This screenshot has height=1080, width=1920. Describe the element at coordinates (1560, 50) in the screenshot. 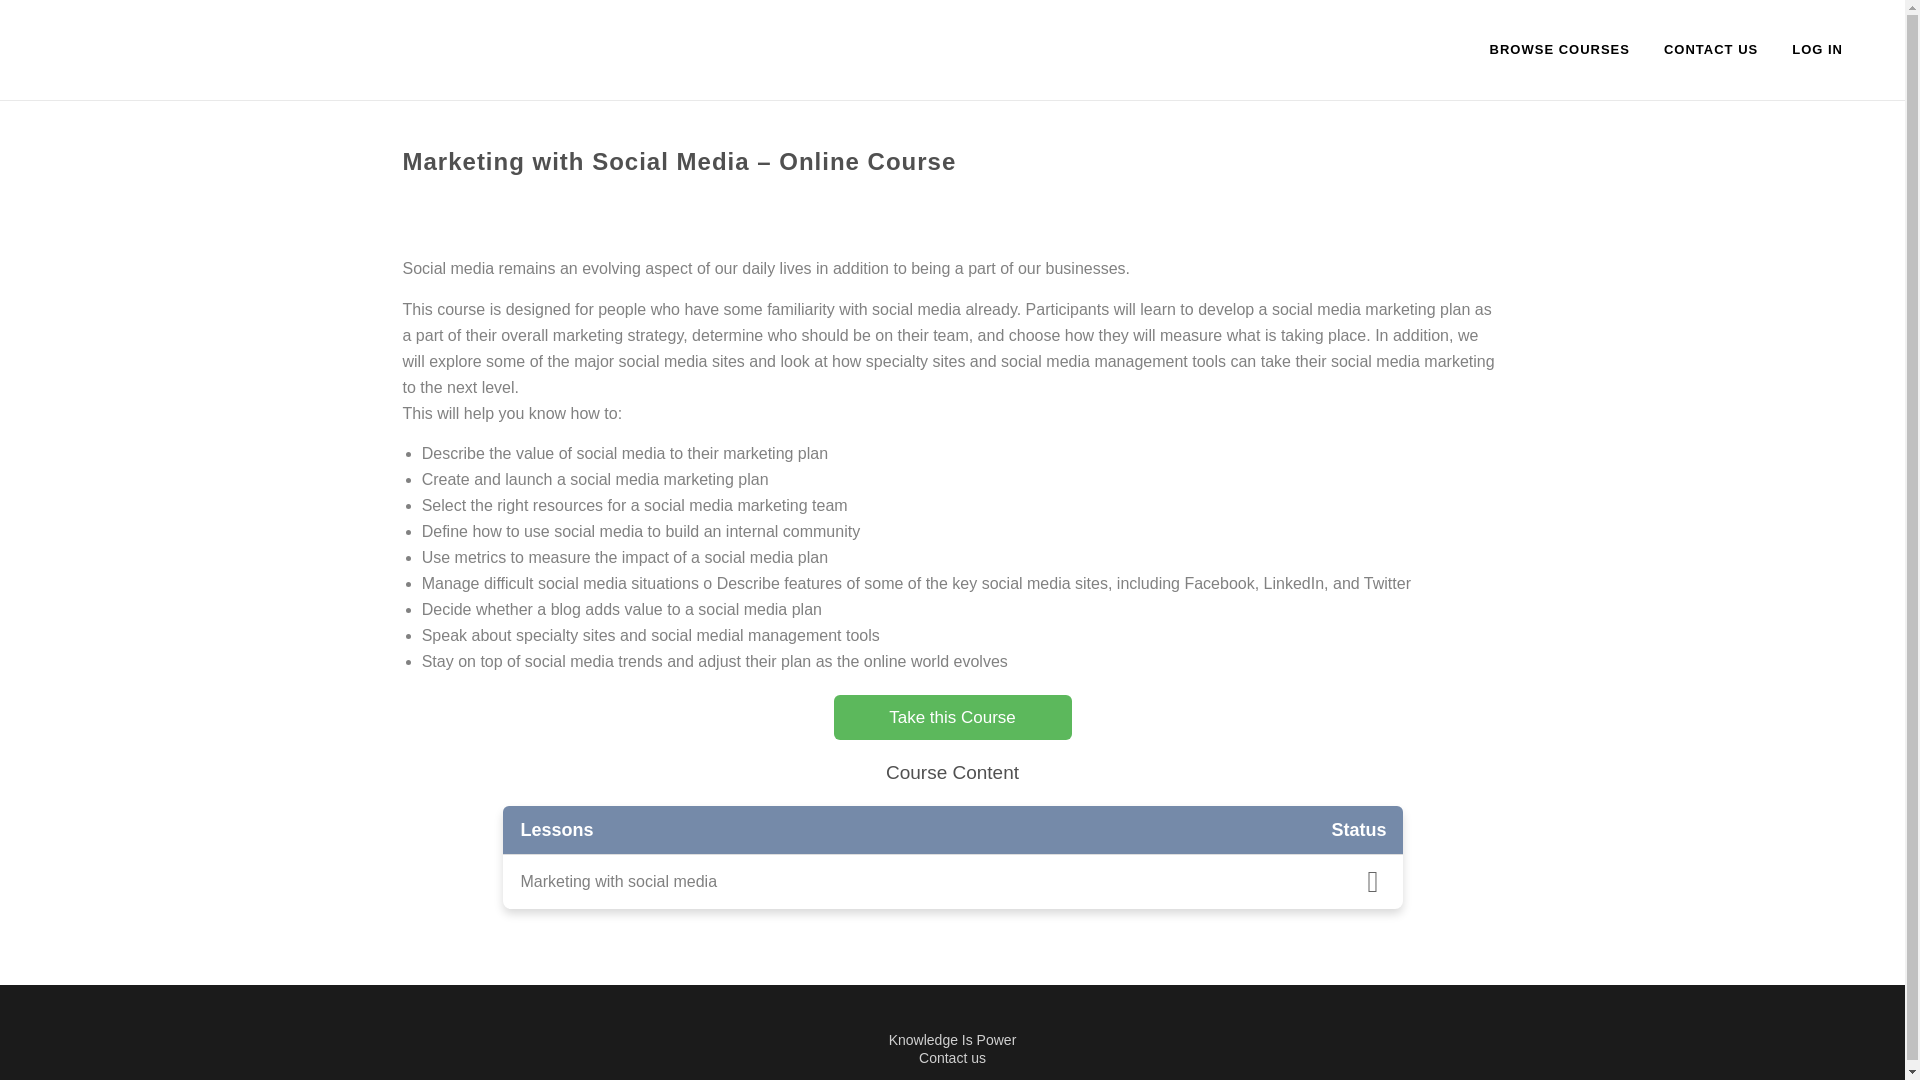

I see `courses-top-menu` at that location.